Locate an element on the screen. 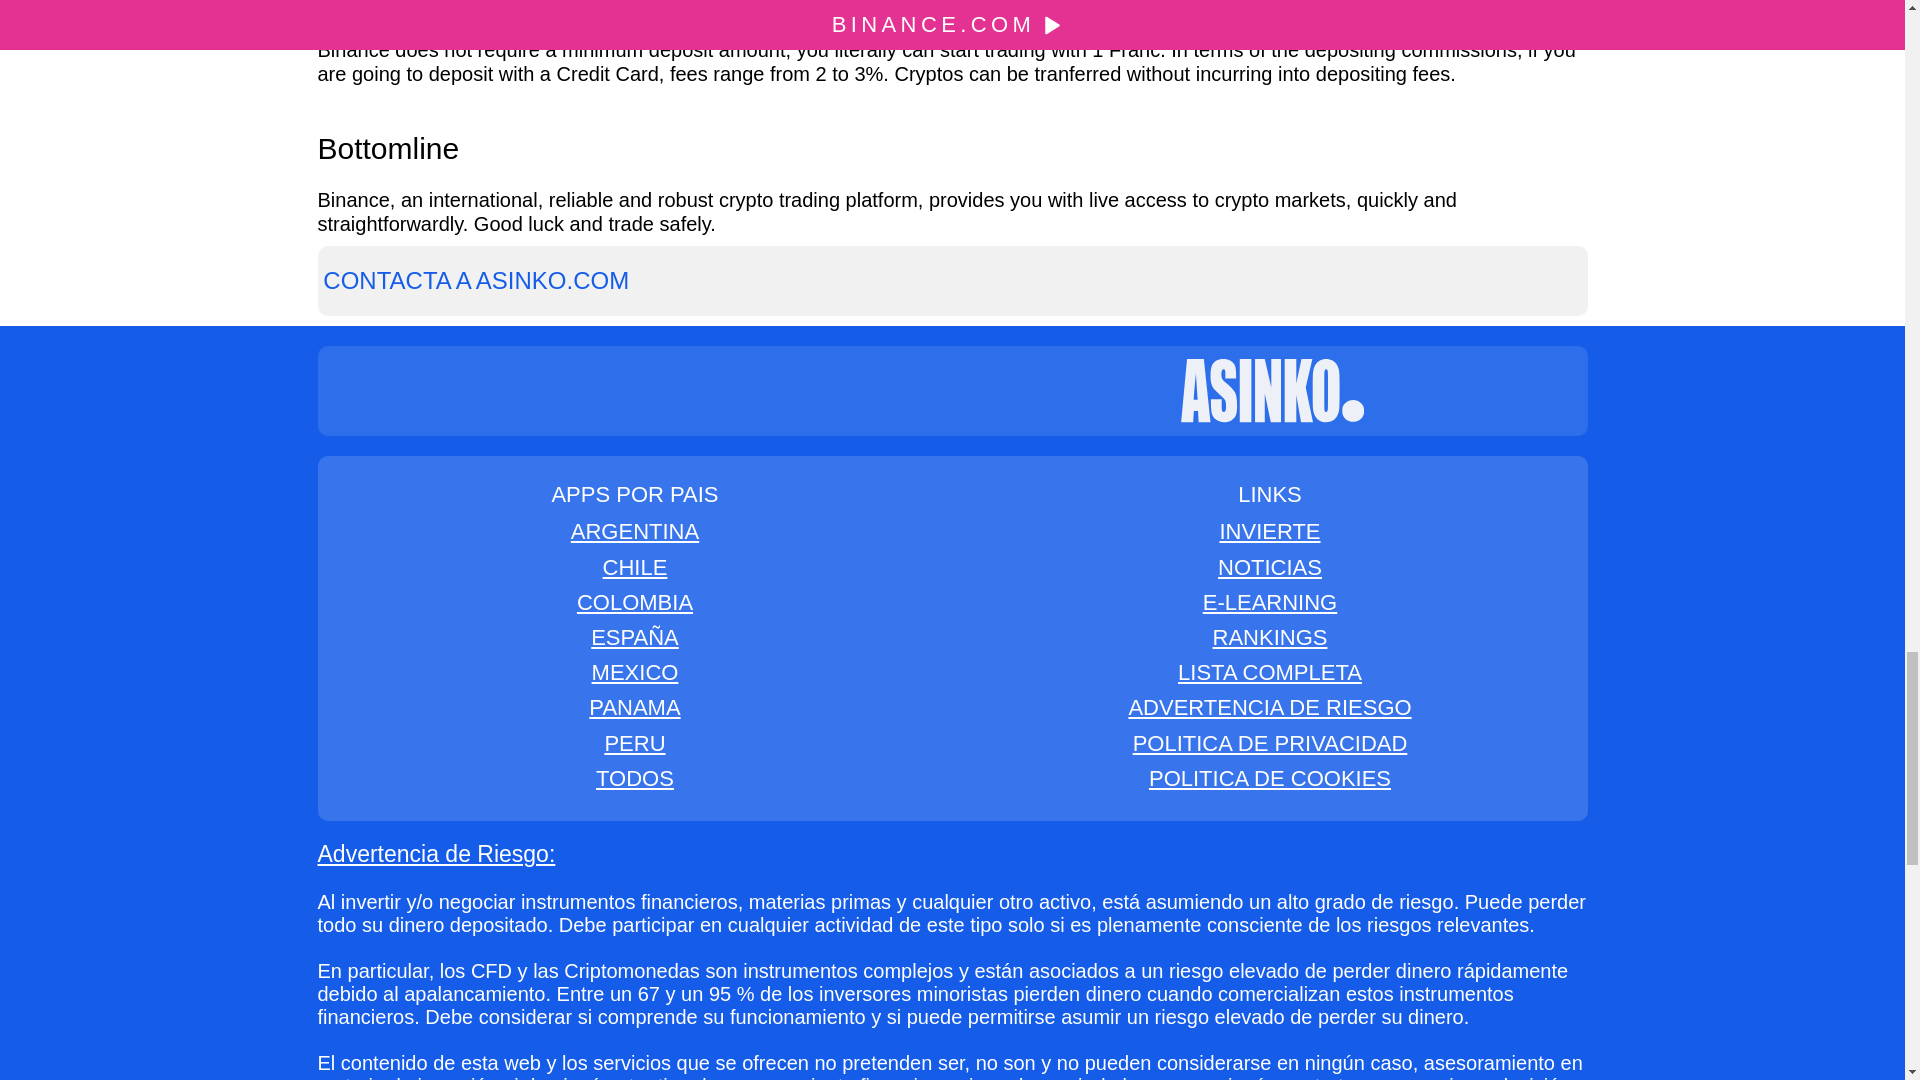  TODOS is located at coordinates (634, 778).